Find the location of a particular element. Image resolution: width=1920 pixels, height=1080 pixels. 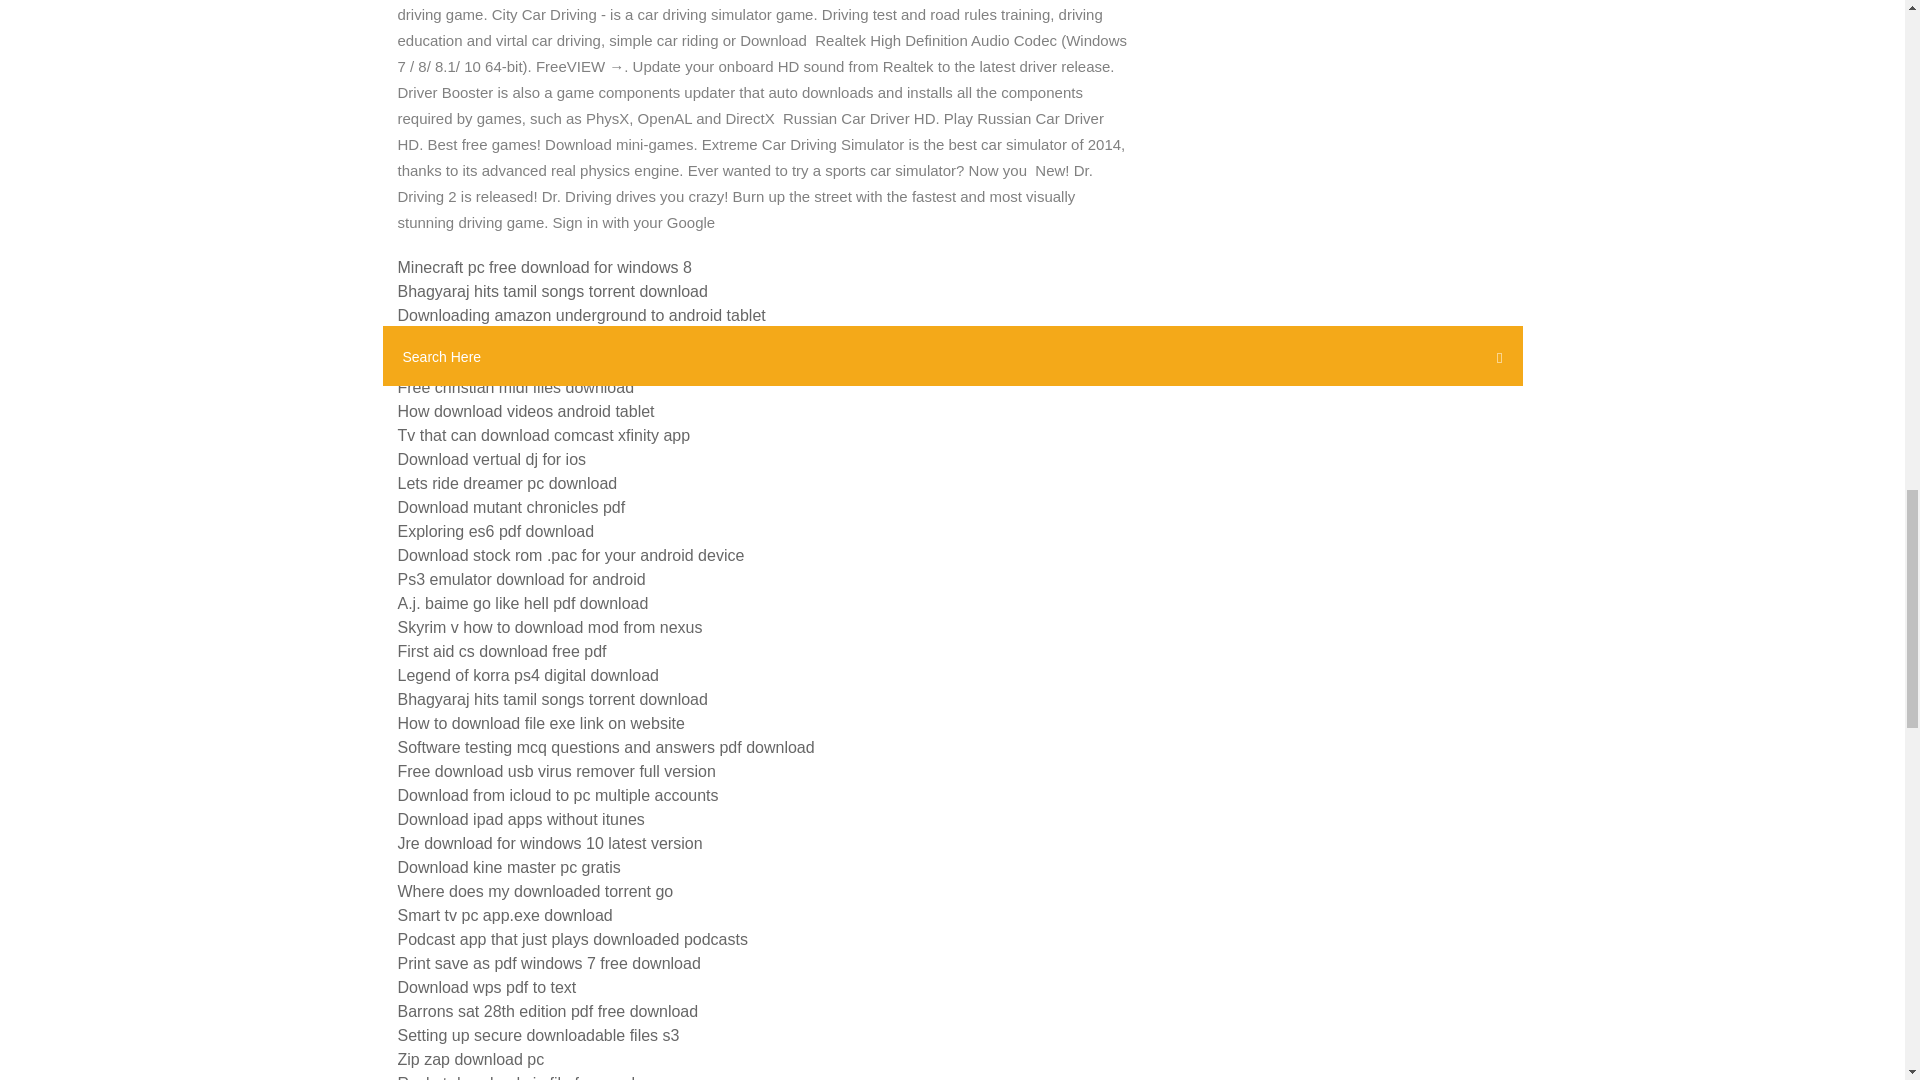

Bhagyaraj hits tamil songs torrent download is located at coordinates (552, 291).